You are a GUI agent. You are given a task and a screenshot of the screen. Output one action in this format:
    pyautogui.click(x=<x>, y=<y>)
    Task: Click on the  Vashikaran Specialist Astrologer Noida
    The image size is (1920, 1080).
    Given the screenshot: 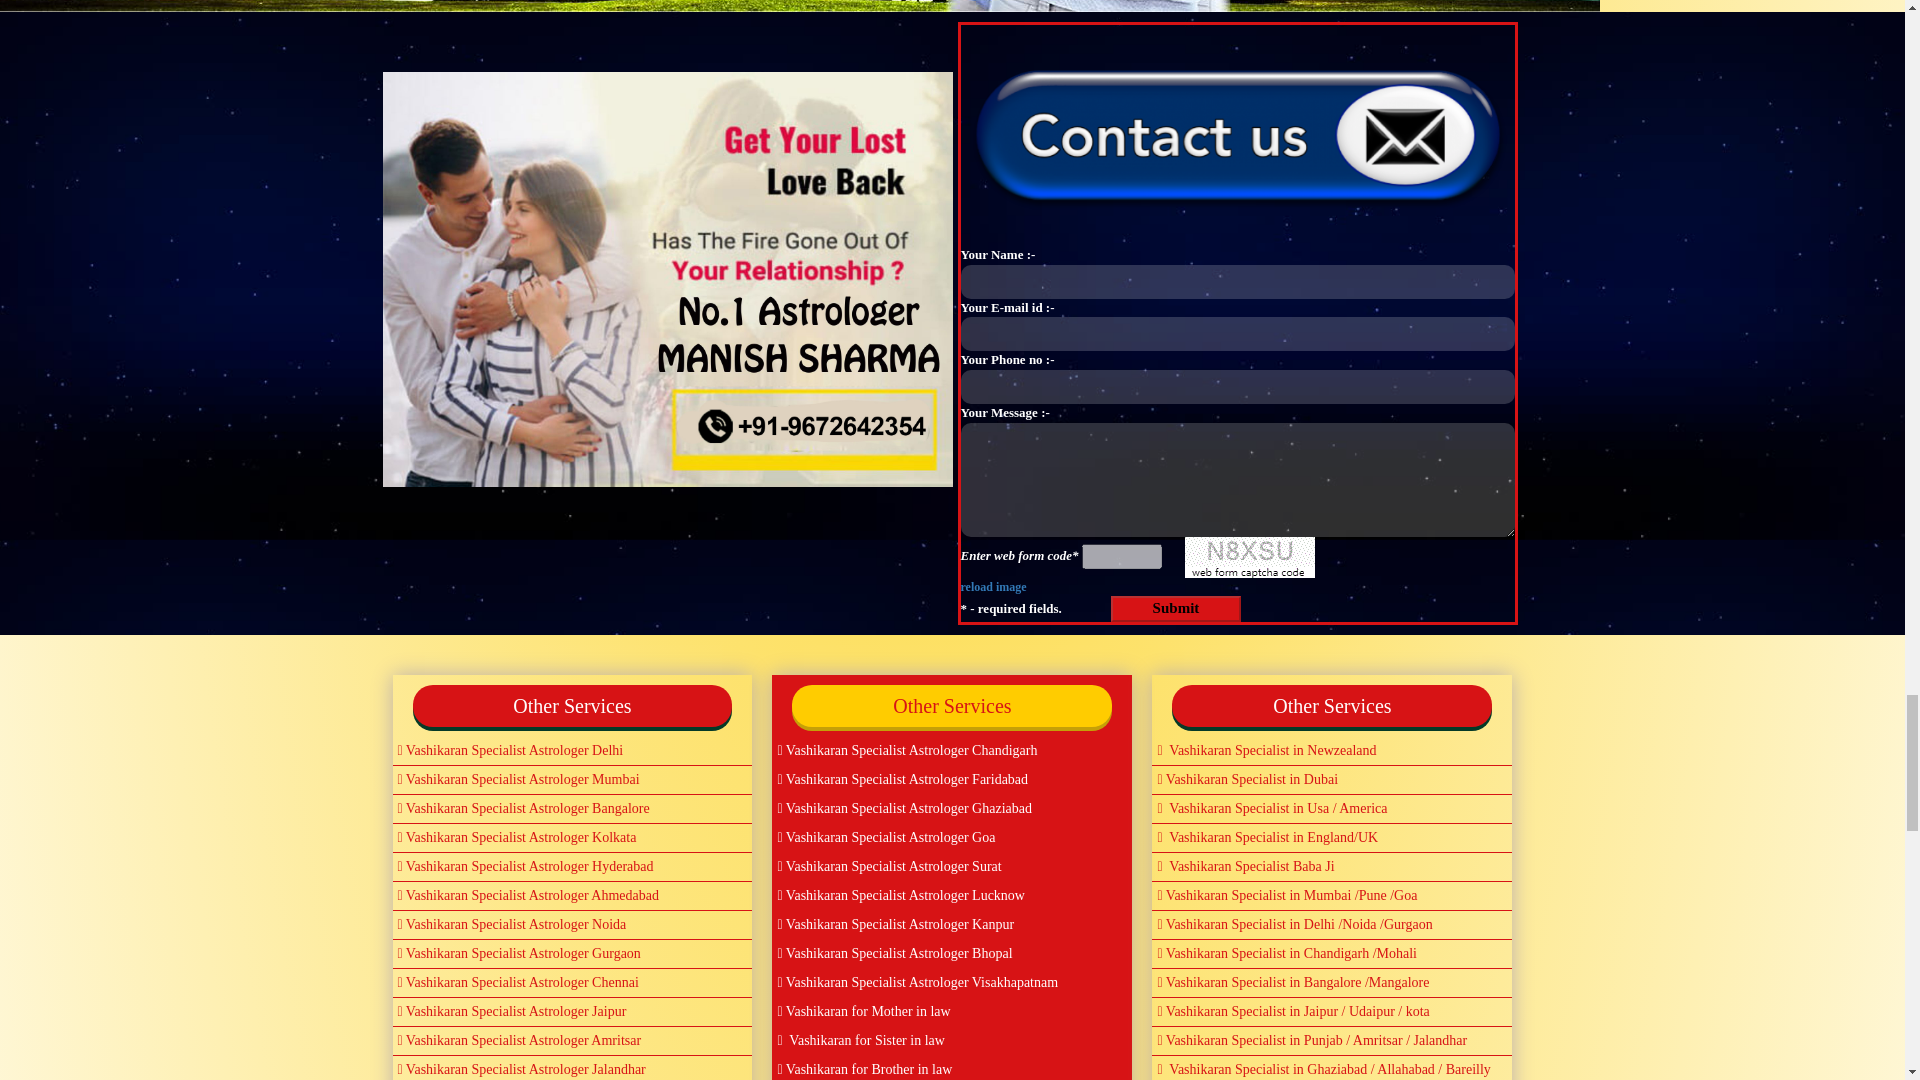 What is the action you would take?
    pyautogui.click(x=572, y=924)
    